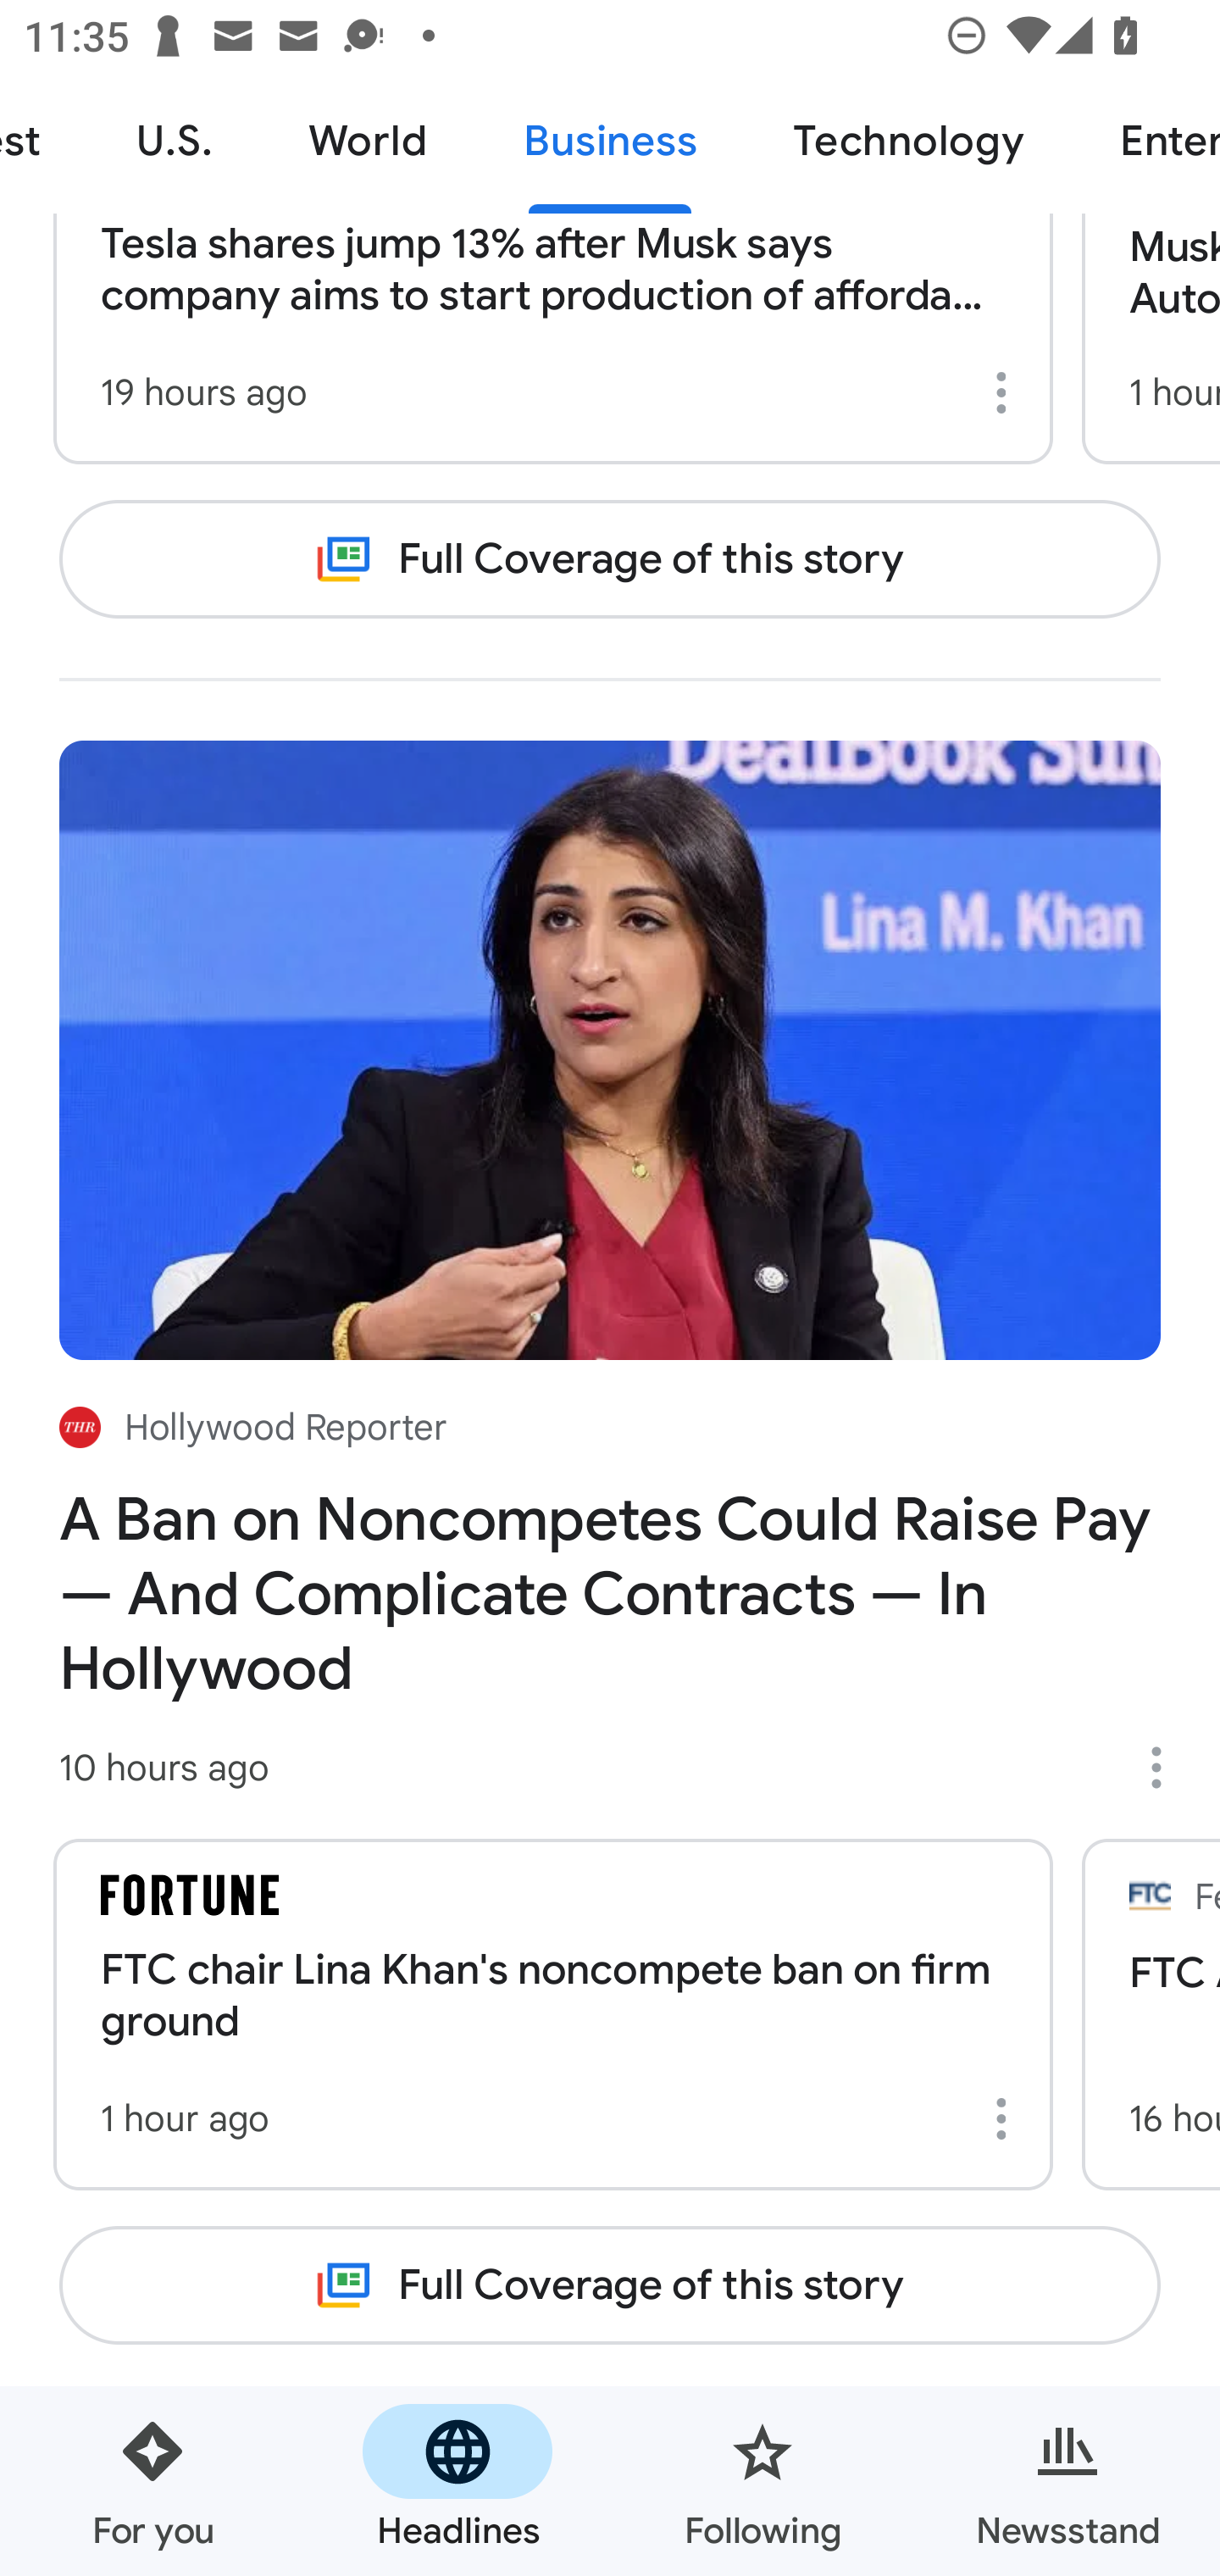 The height and width of the screenshot is (2576, 1220). Describe the element at coordinates (610, 2285) in the screenshot. I see `Full Coverage of this story` at that location.